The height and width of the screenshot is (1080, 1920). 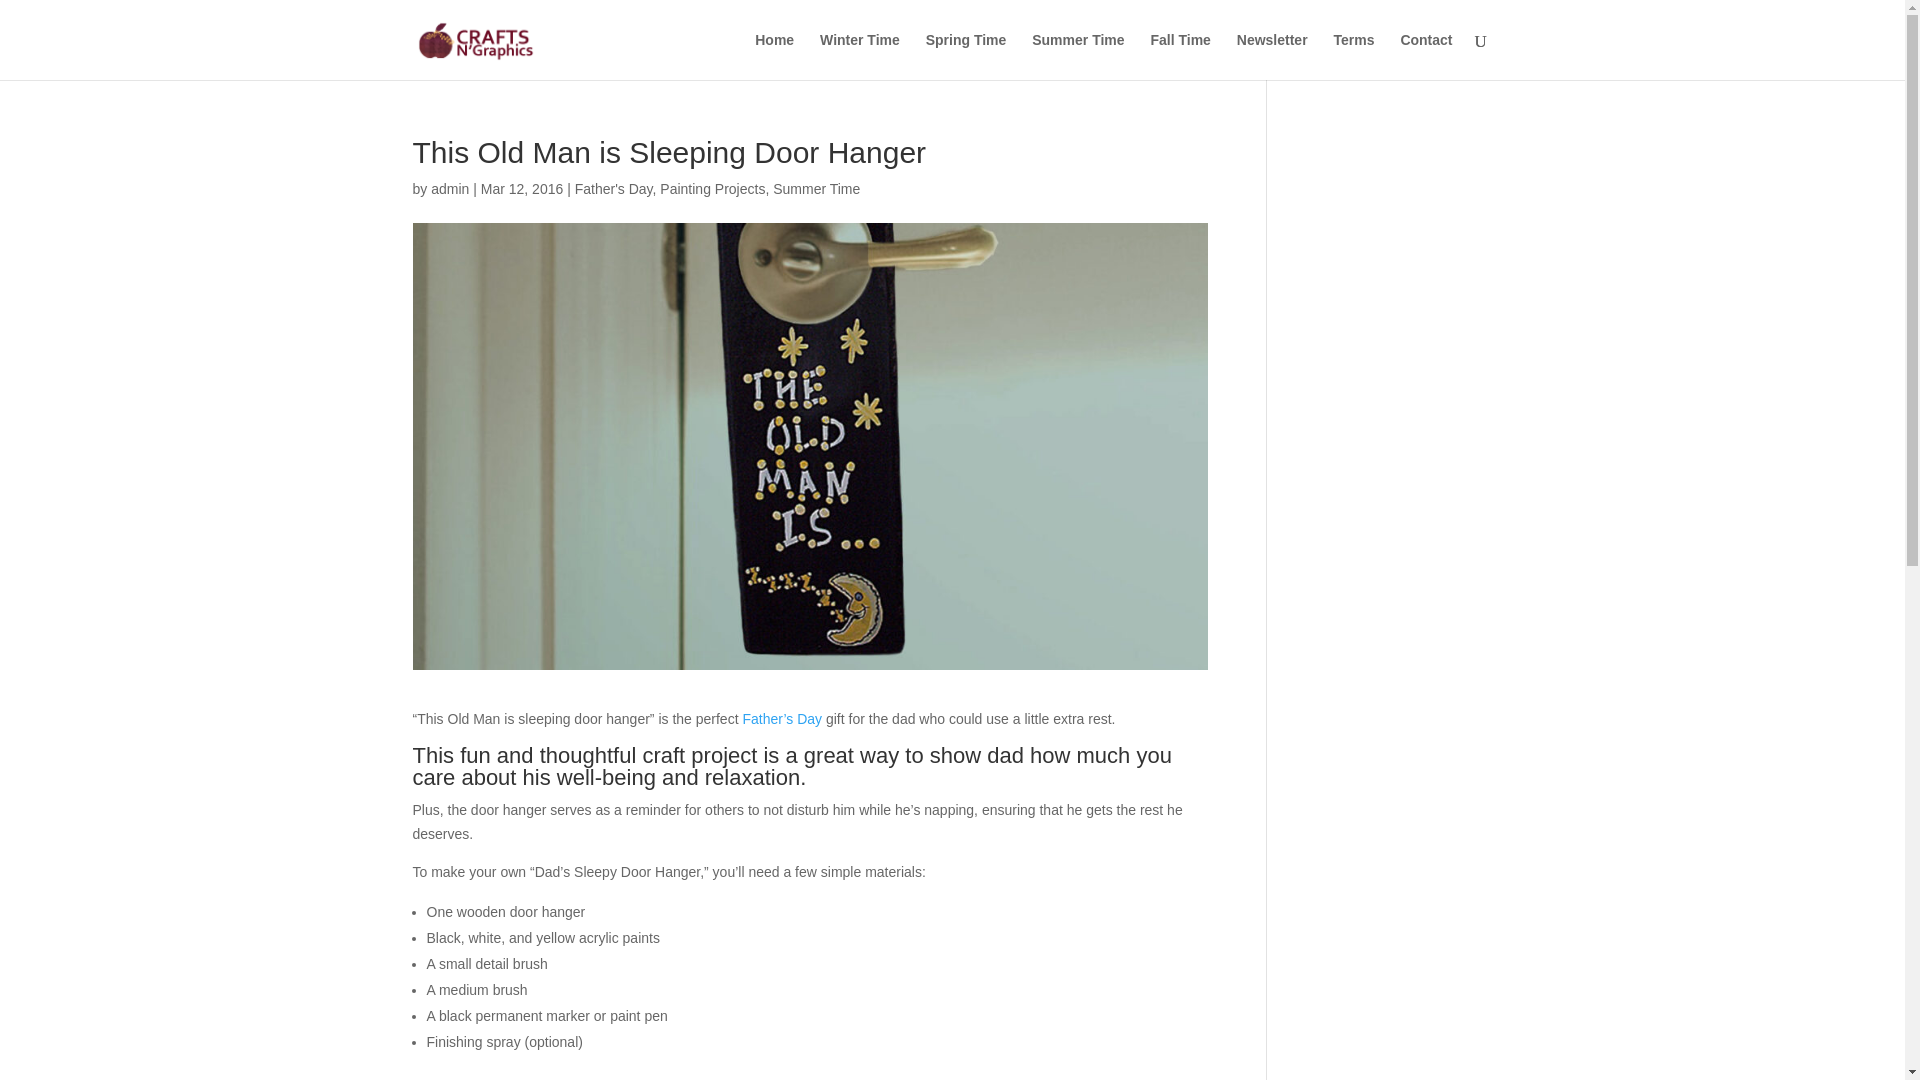 What do you see at coordinates (1354, 56) in the screenshot?
I see `Terms` at bounding box center [1354, 56].